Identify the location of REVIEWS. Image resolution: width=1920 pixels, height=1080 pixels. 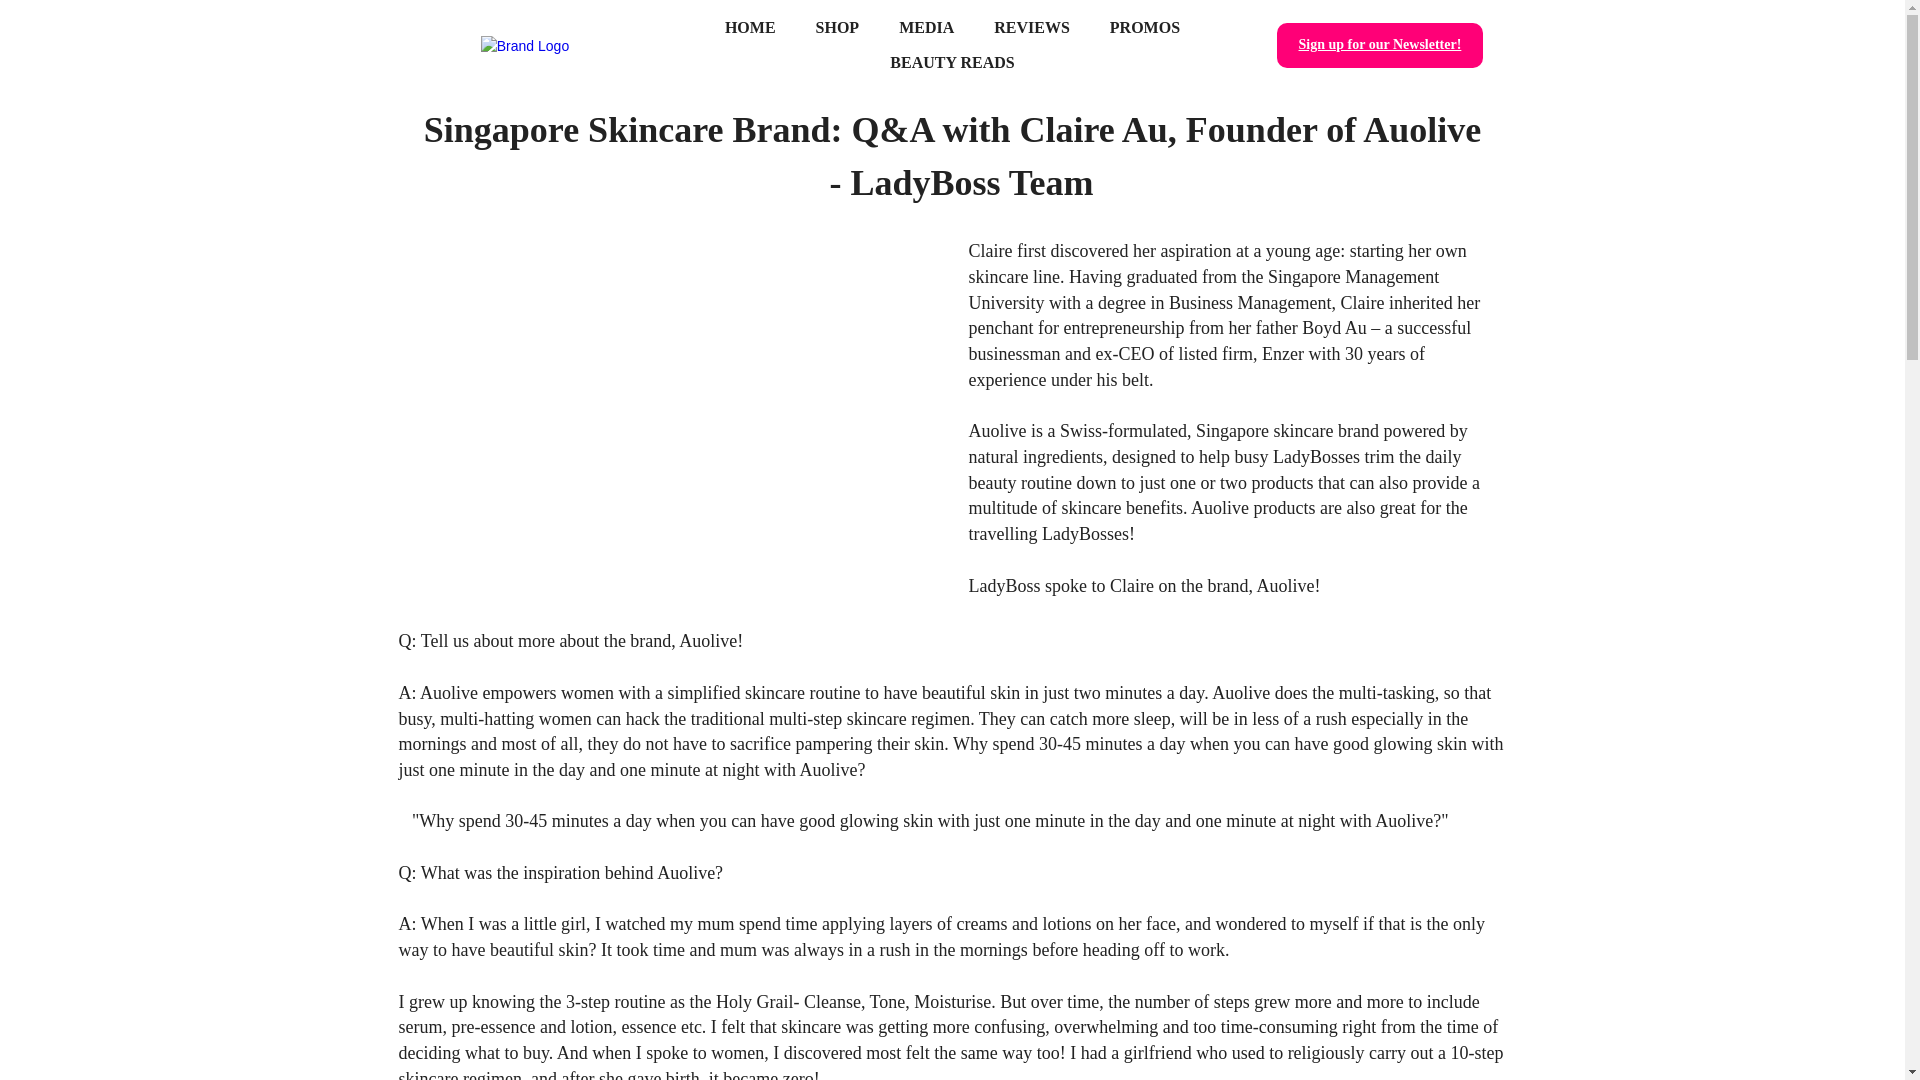
(1032, 27).